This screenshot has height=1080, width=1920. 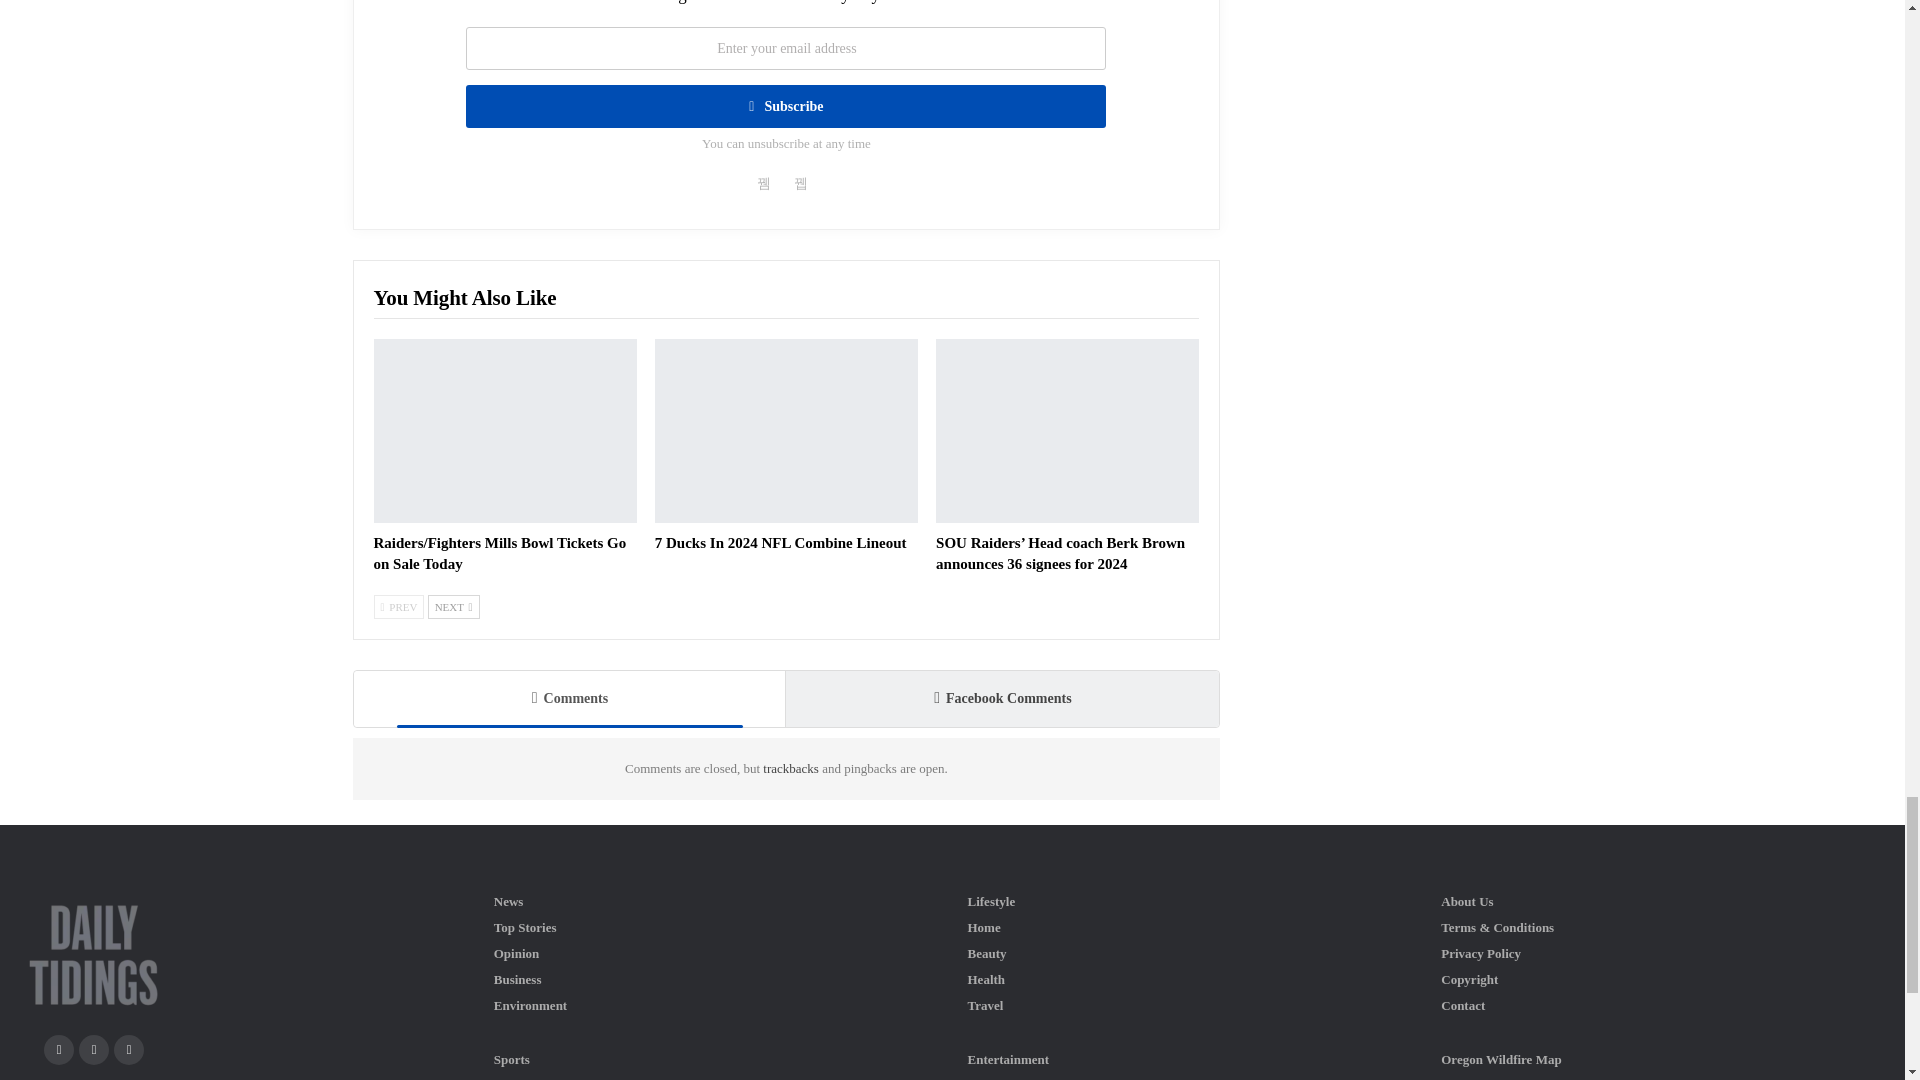 I want to click on Next, so click(x=454, y=606).